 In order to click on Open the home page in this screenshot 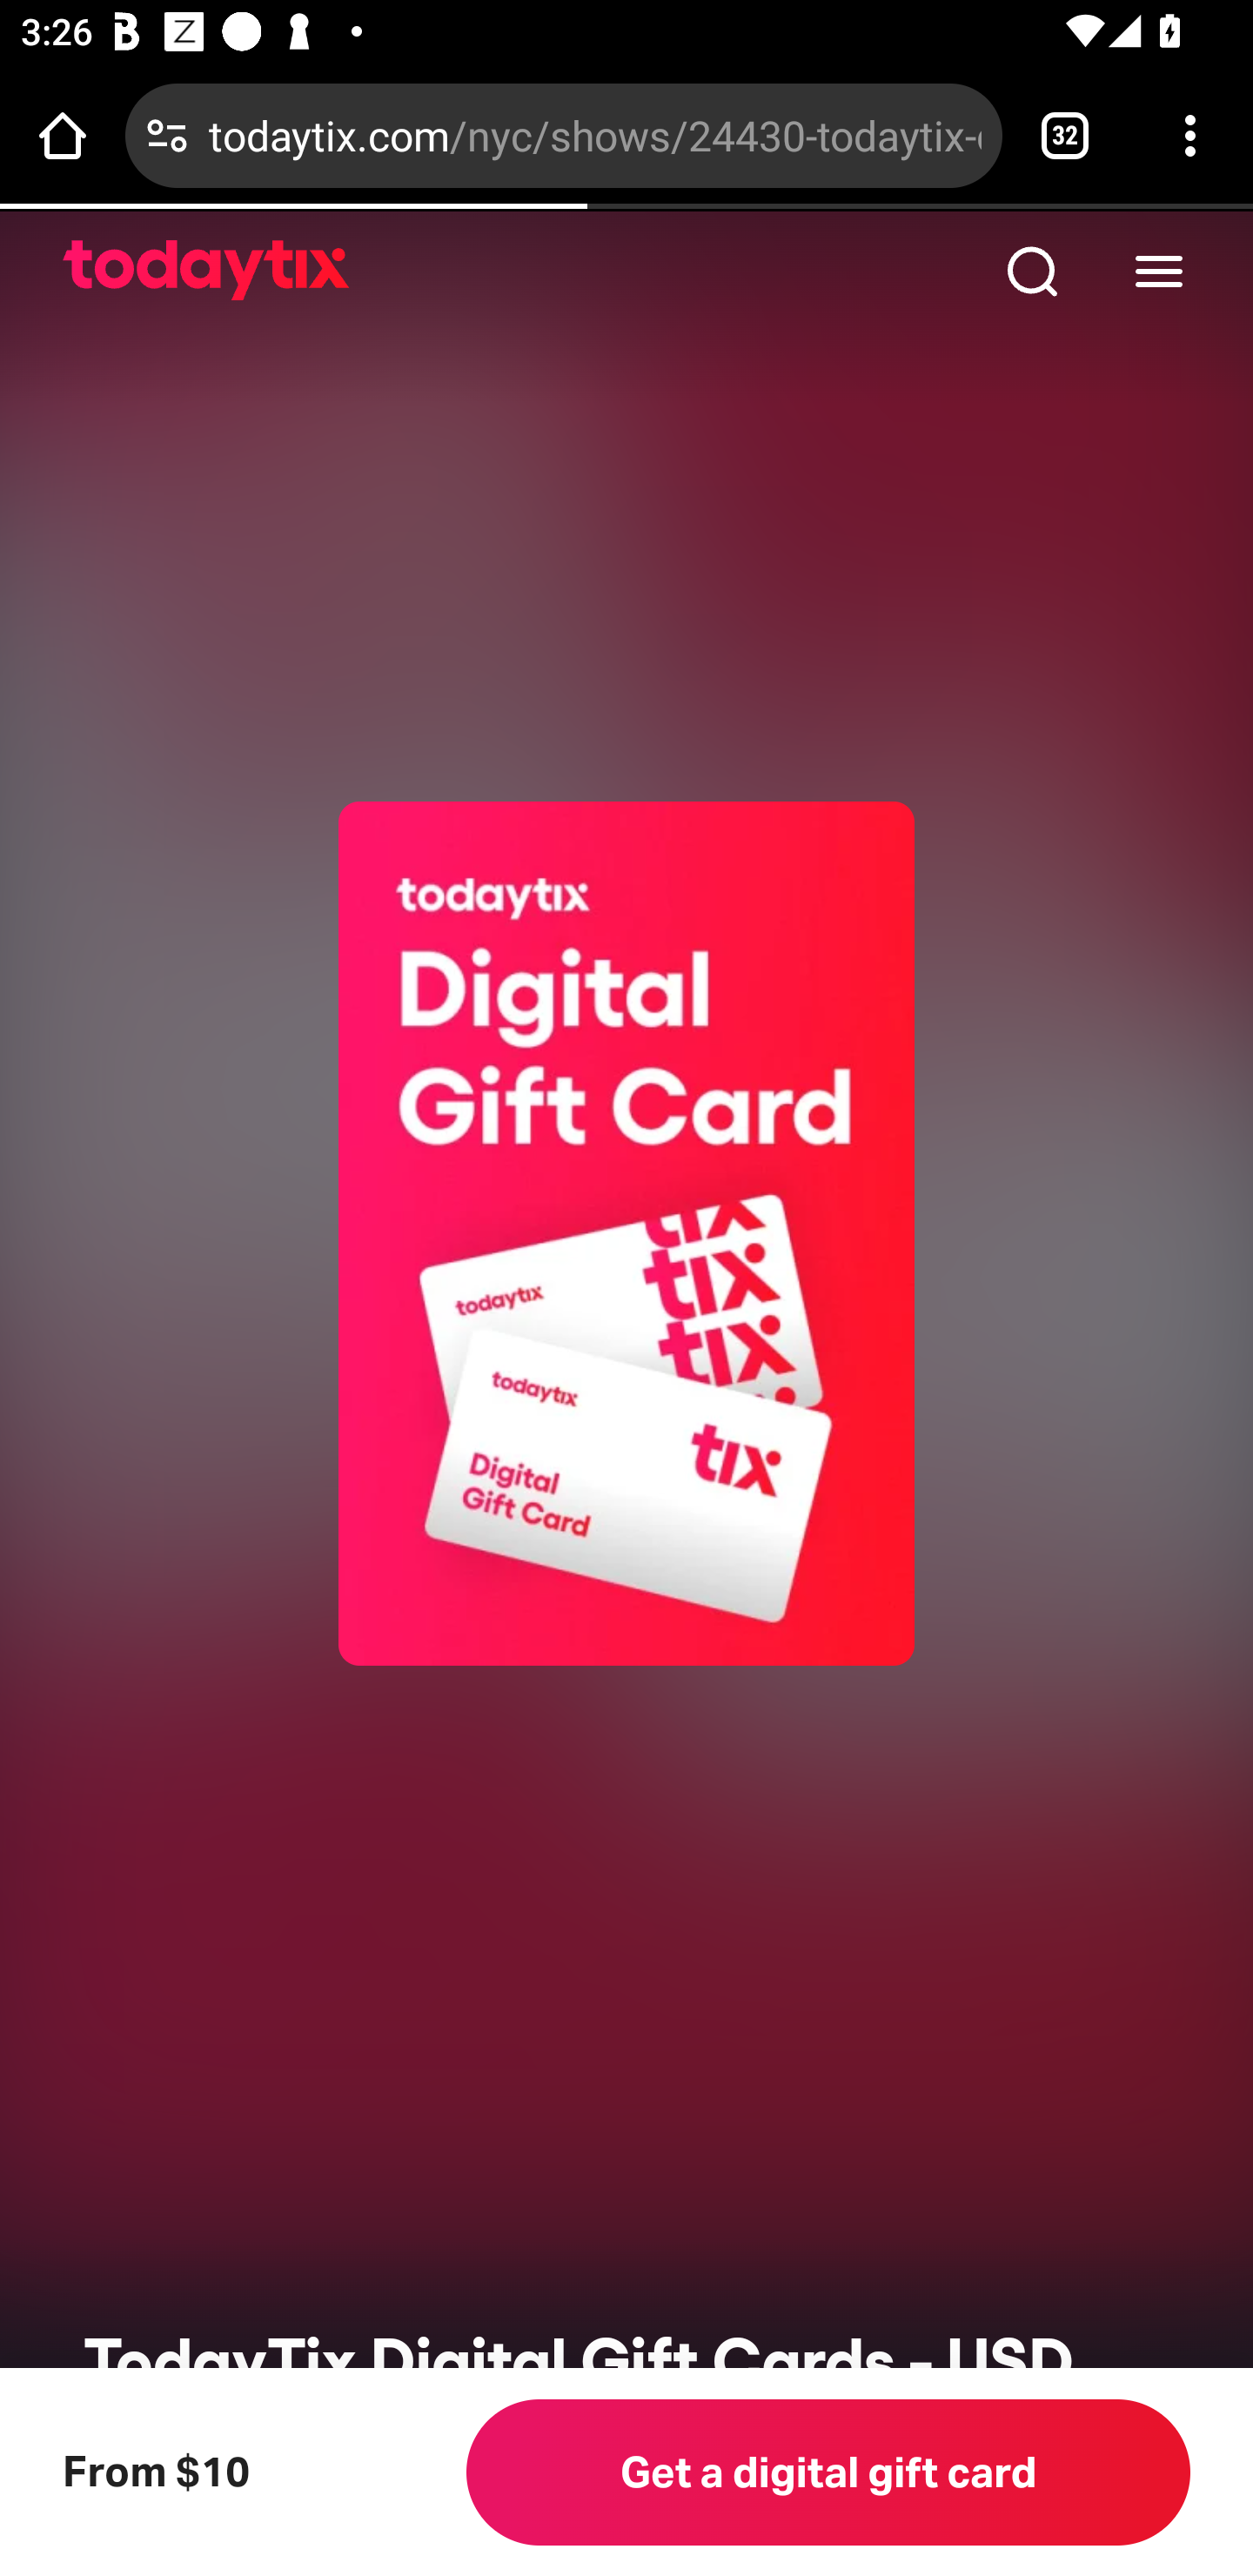, I will do `click(63, 135)`.